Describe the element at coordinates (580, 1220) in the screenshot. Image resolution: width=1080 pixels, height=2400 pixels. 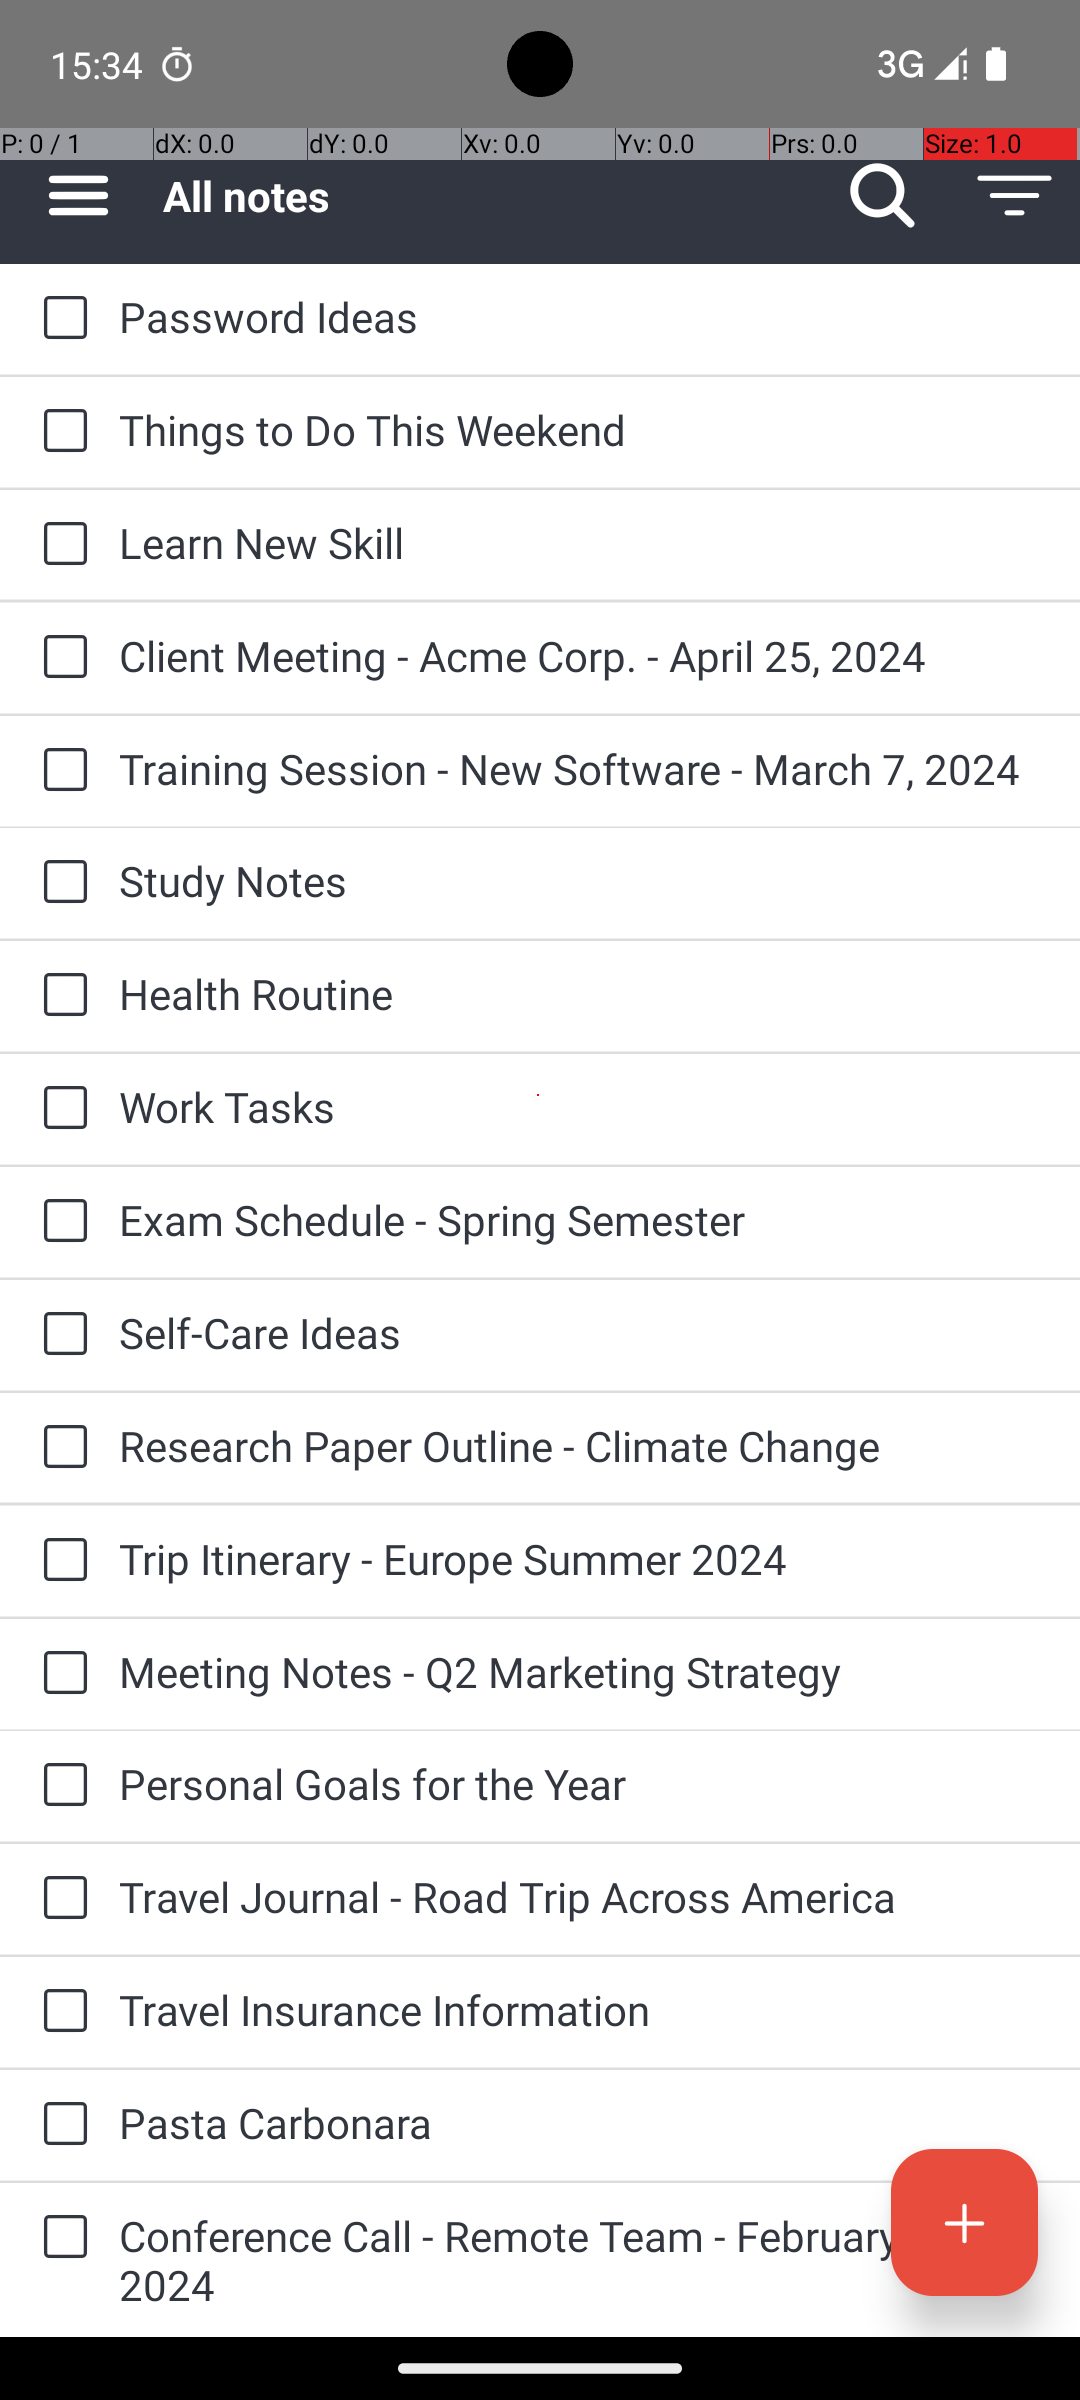
I see `Exam Schedule - Spring Semester` at that location.